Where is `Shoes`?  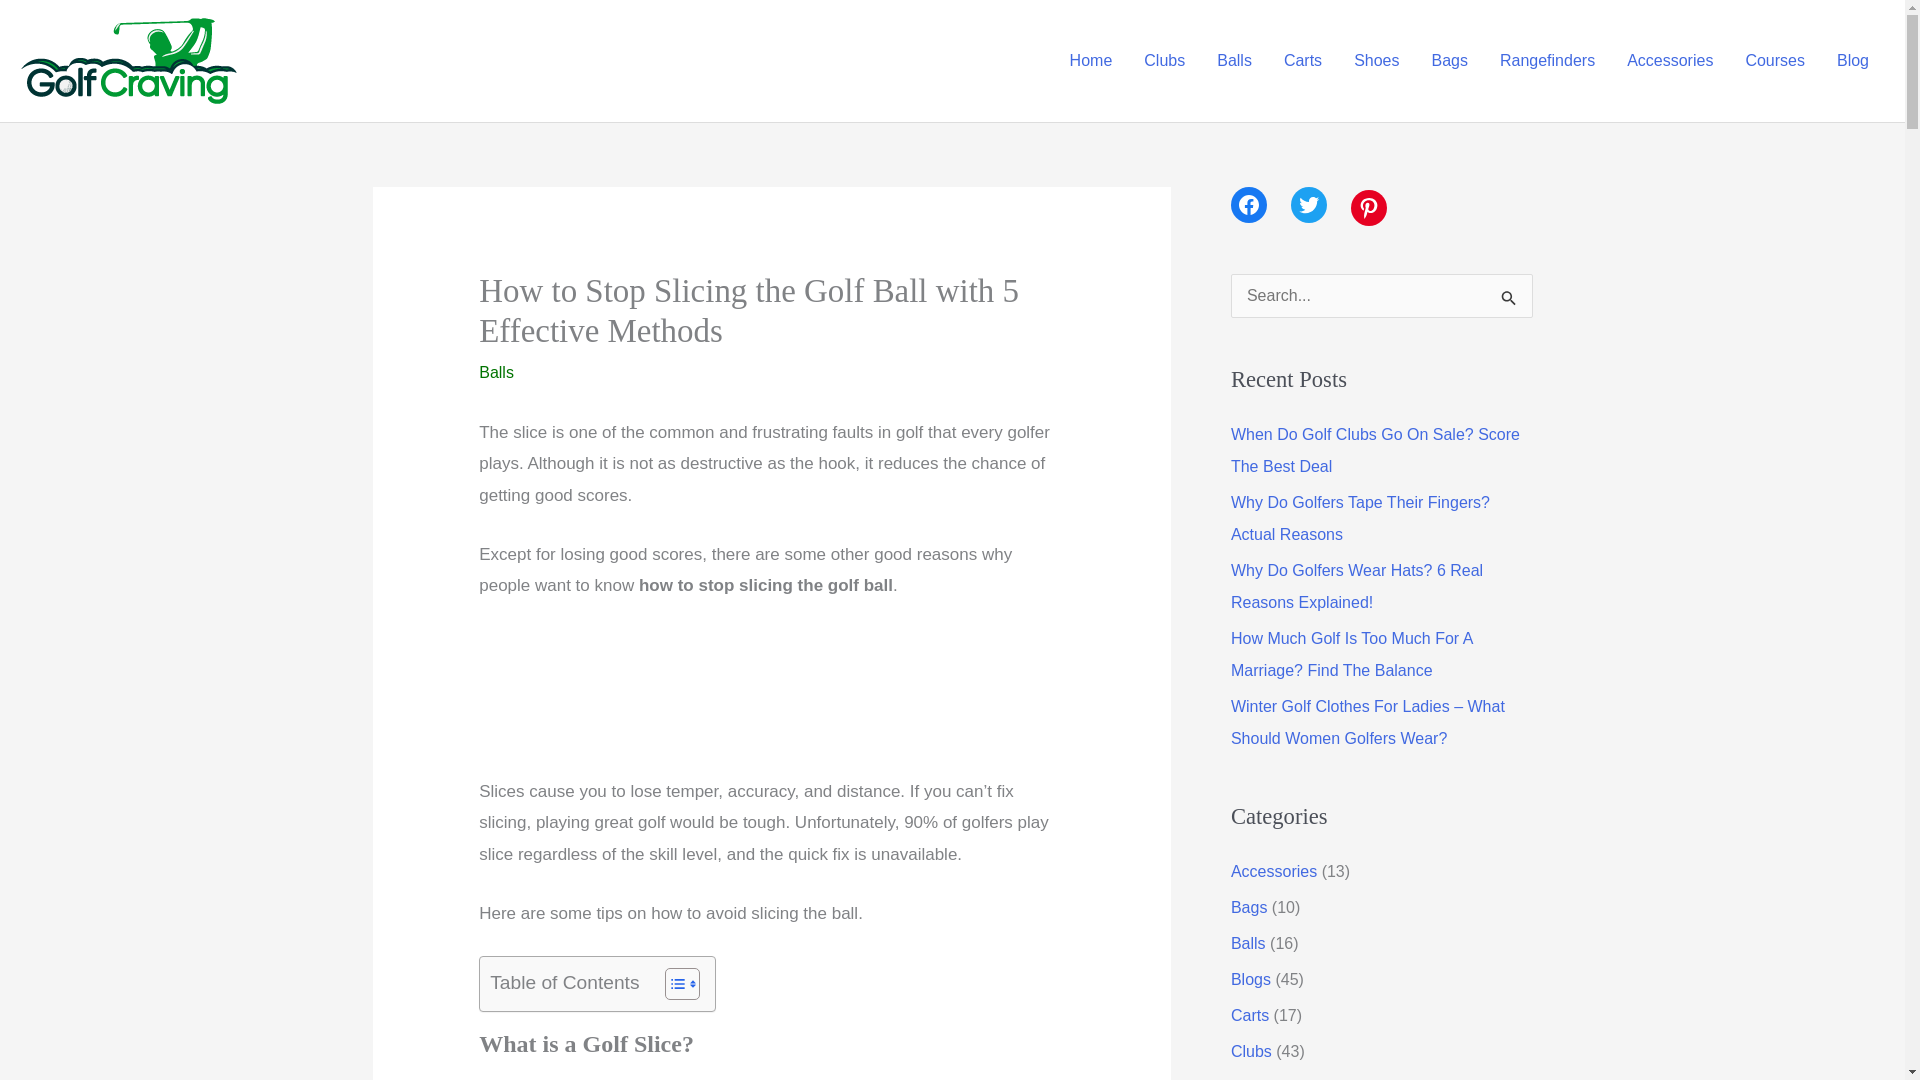 Shoes is located at coordinates (1376, 60).